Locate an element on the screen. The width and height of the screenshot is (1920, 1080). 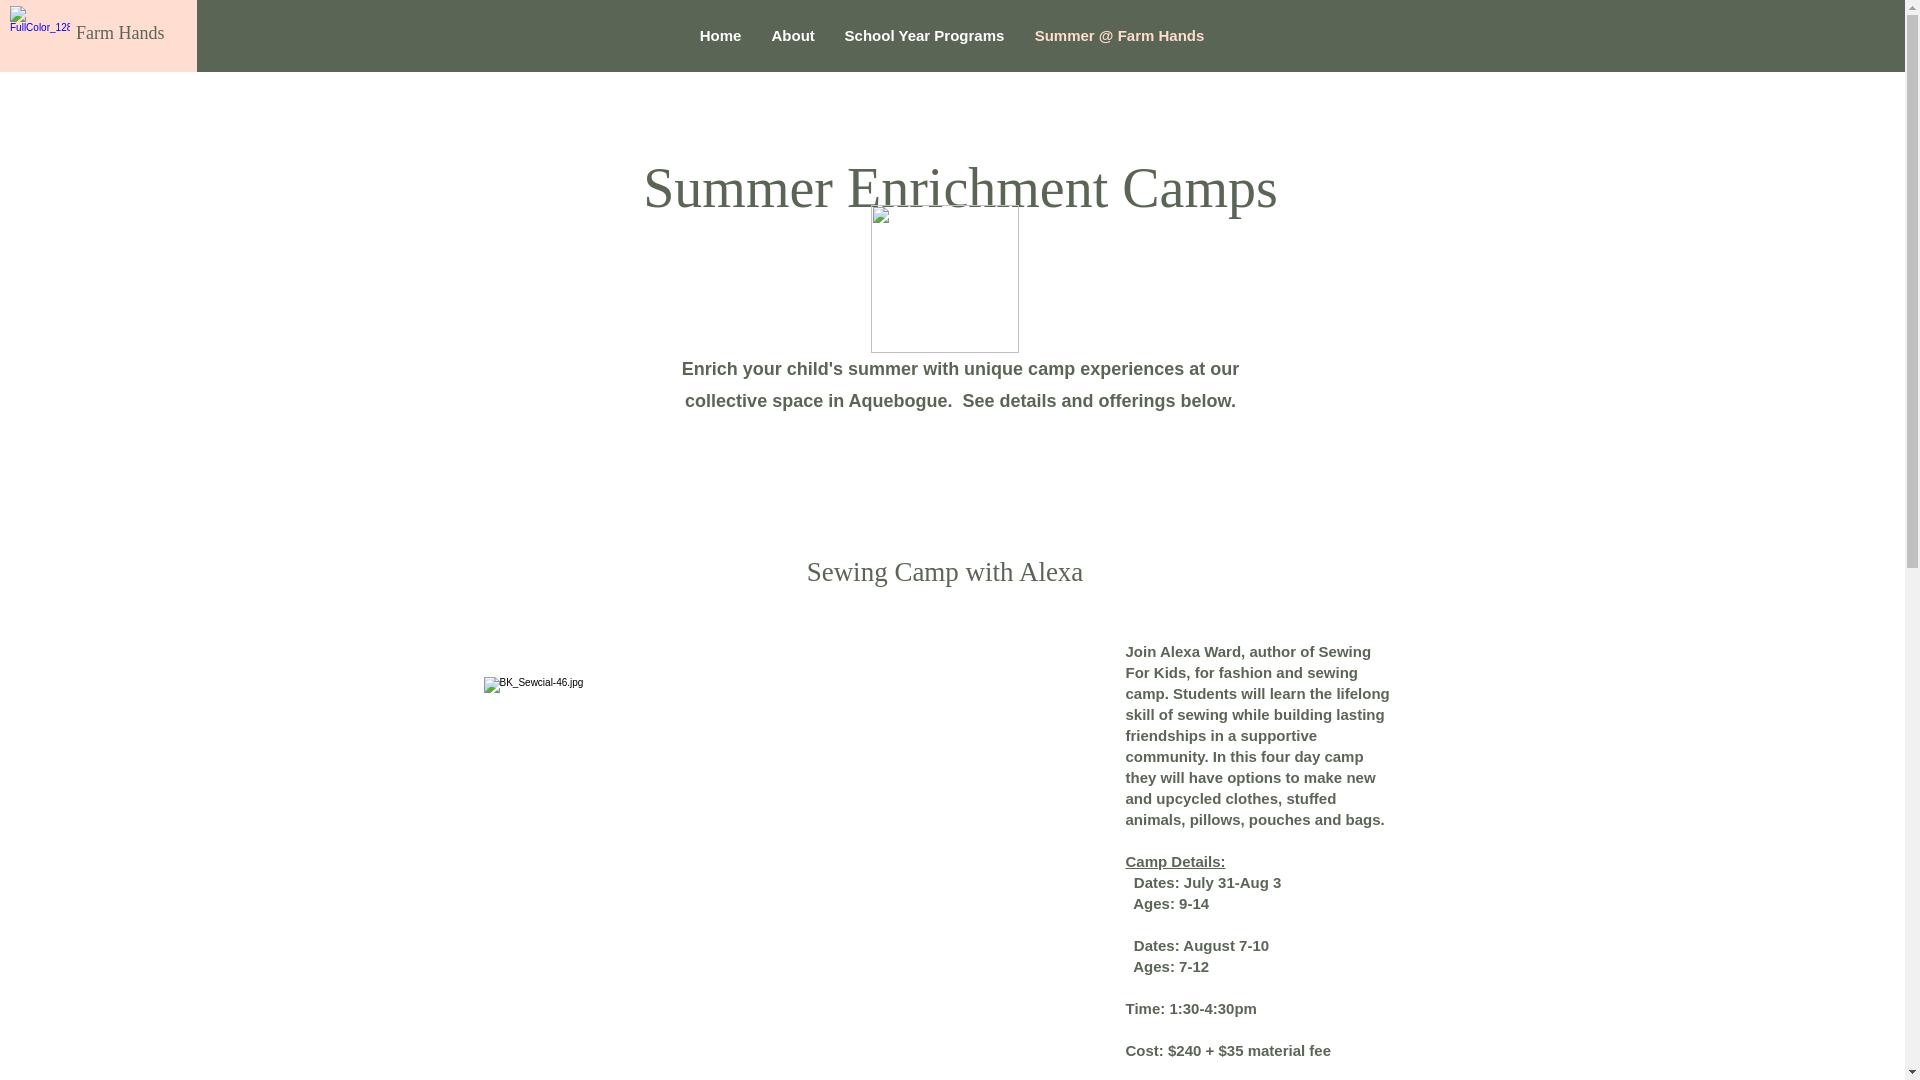
Farm Hands is located at coordinates (120, 32).